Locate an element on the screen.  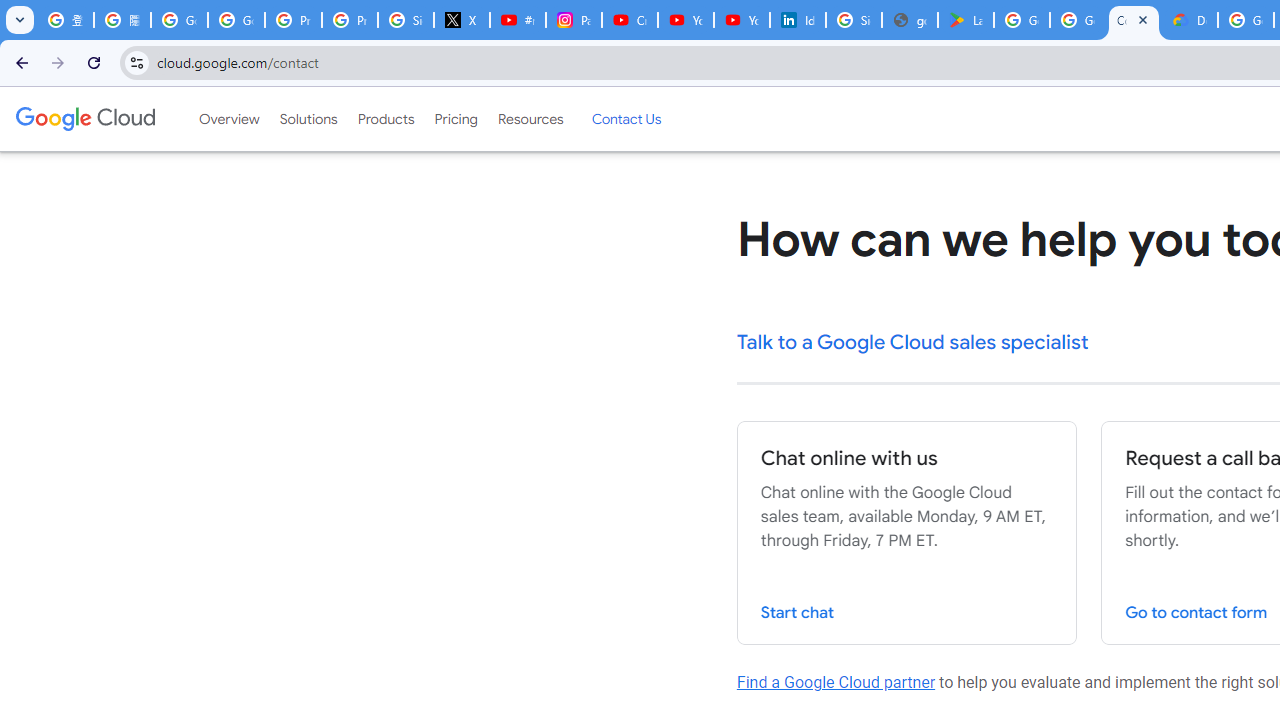
#nbabasketballhighlights - YouTube is located at coordinates (518, 20).